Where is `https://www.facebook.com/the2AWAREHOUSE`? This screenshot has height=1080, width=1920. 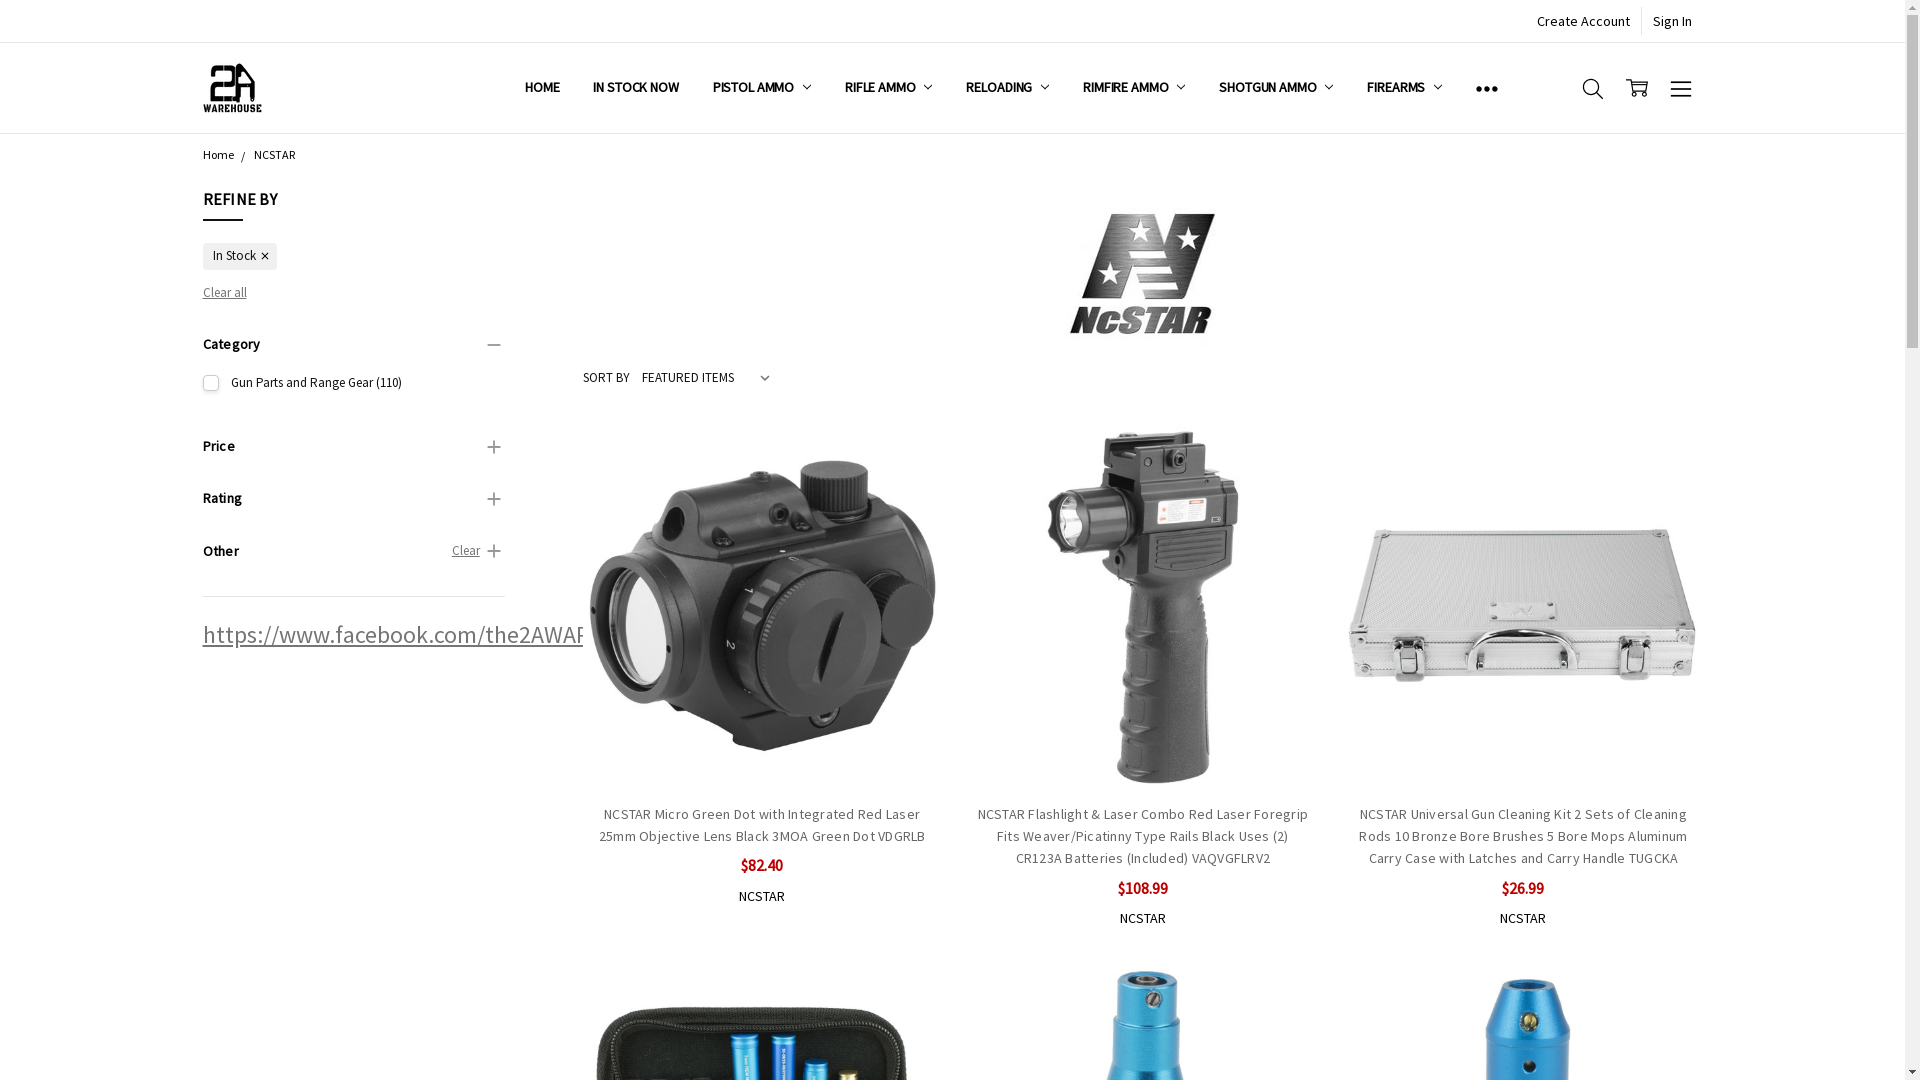 https://www.facebook.com/the2AWAREHOUSE is located at coordinates (437, 634).